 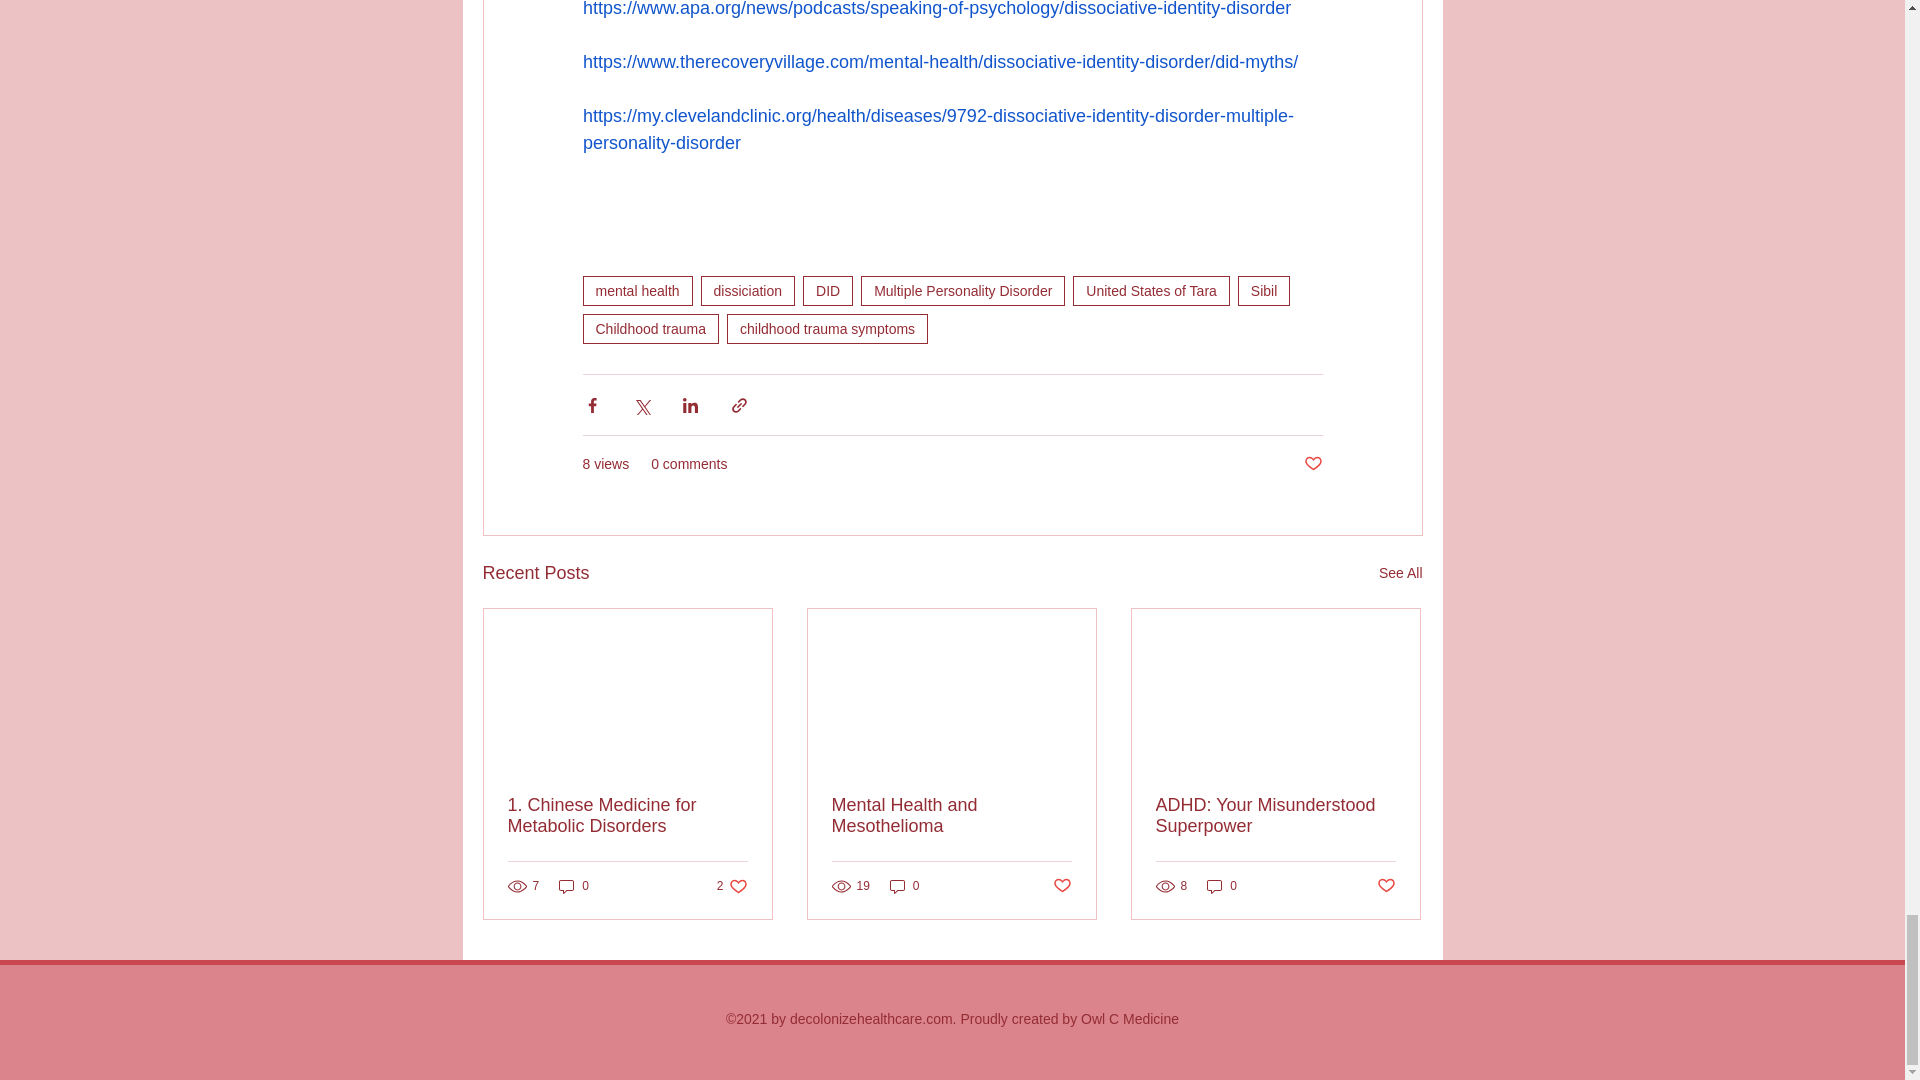 I want to click on dissiciation, so click(x=747, y=290).